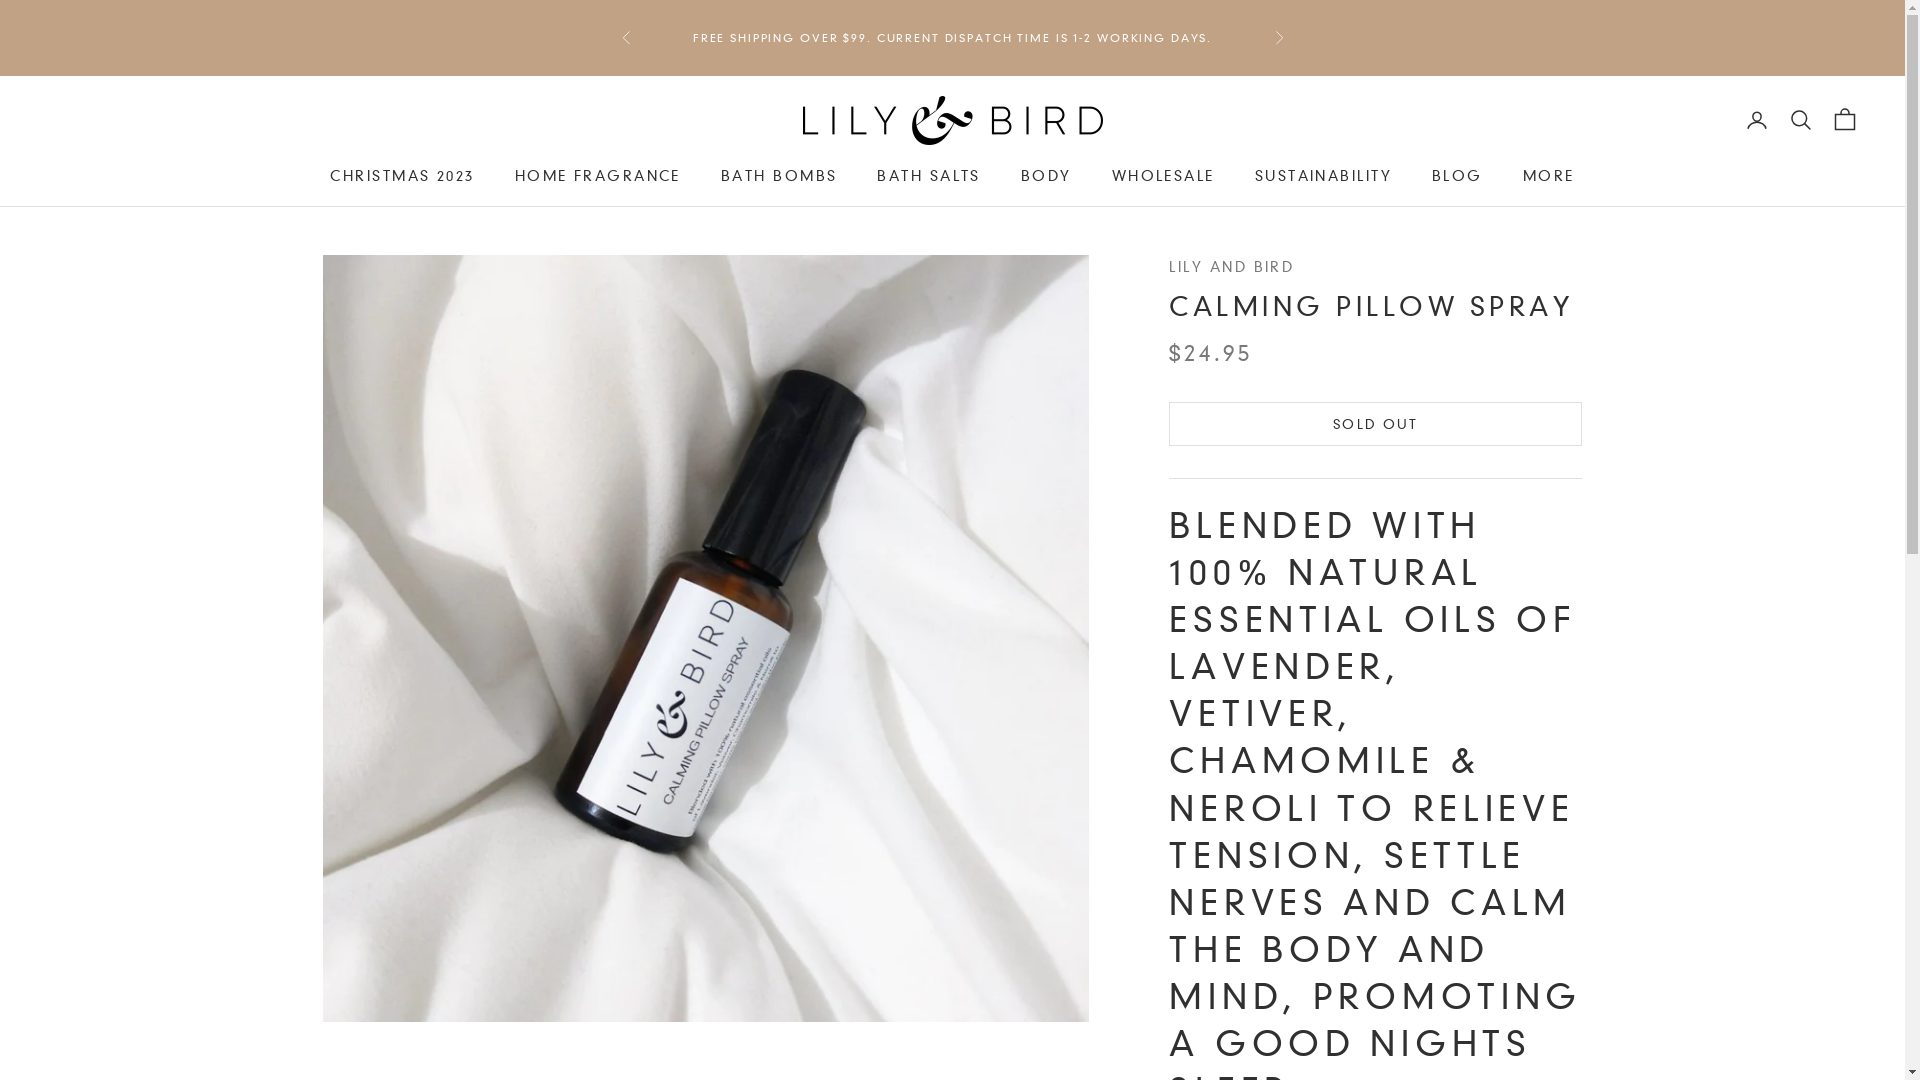  Describe the element at coordinates (1376, 424) in the screenshot. I see `SOLD OUT` at that location.